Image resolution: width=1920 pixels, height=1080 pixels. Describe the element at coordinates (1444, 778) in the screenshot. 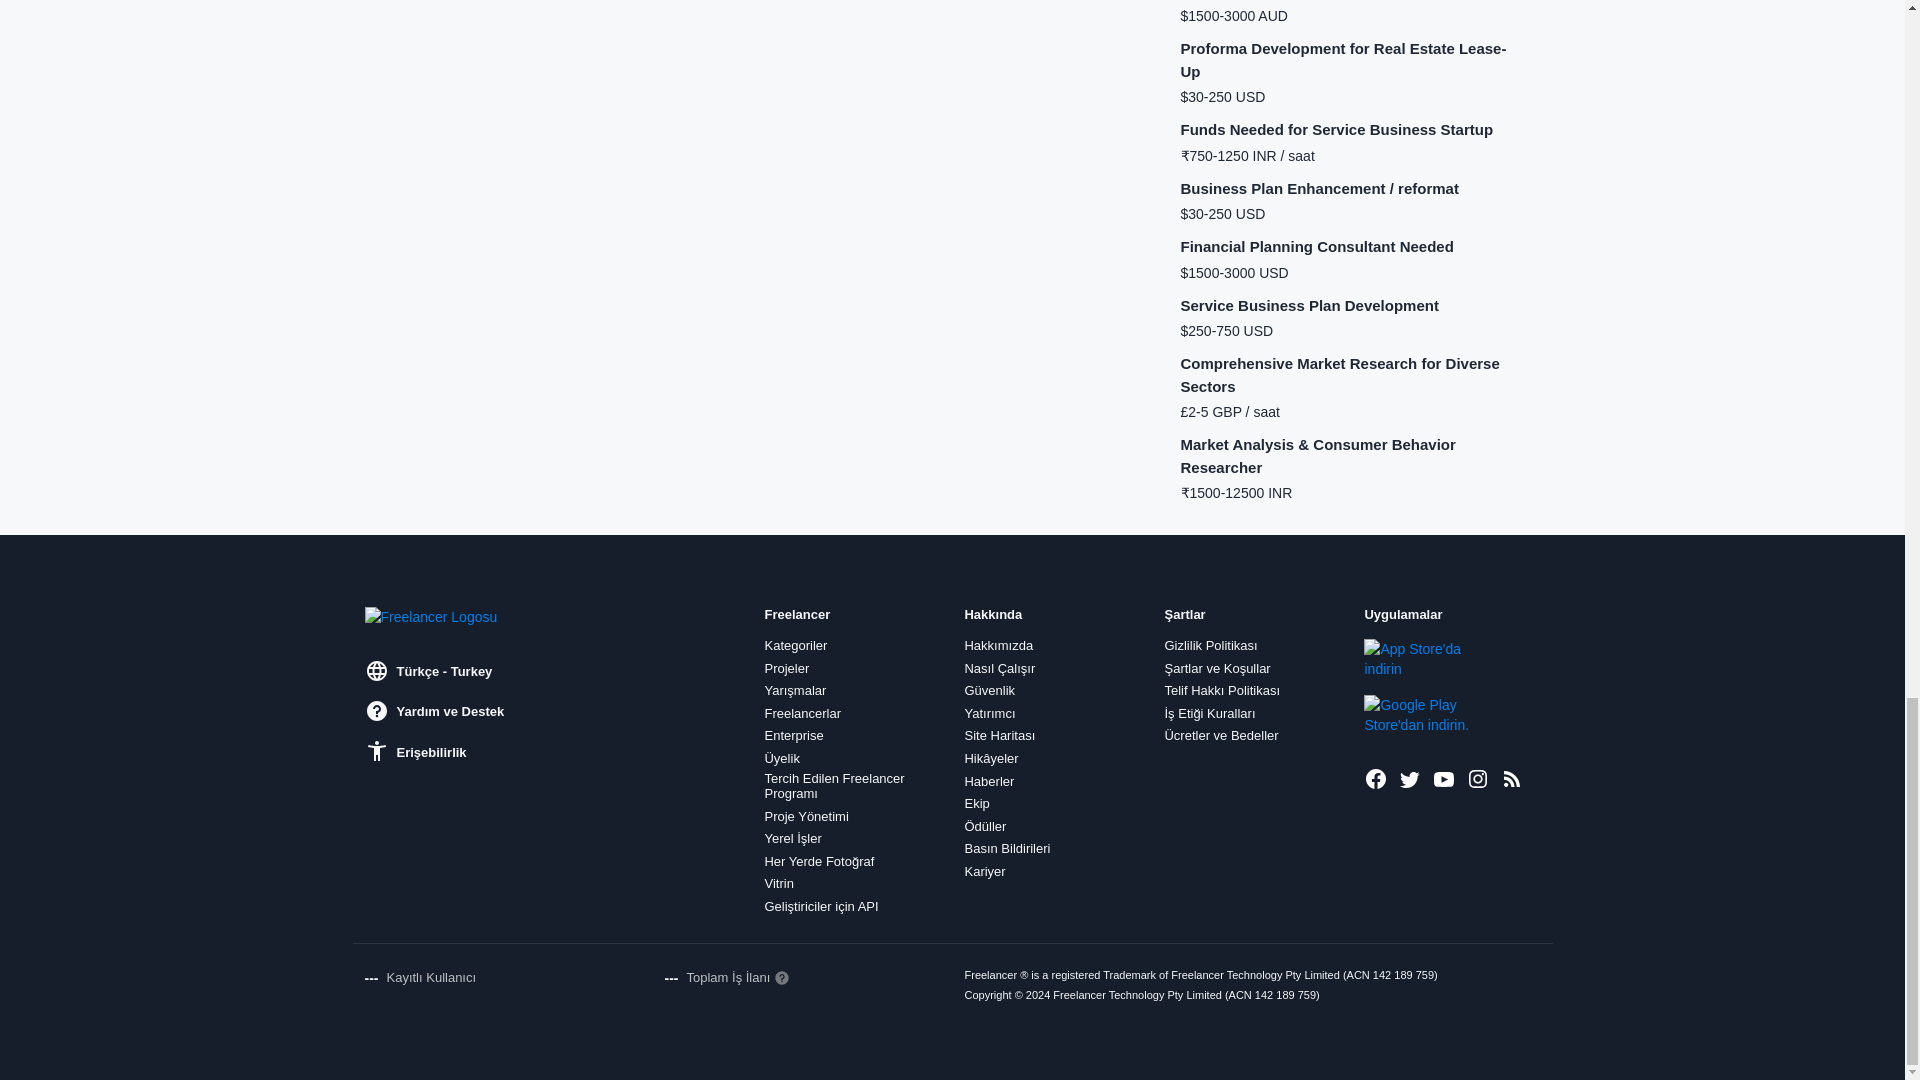

I see `Youtube'da Freelancer` at that location.